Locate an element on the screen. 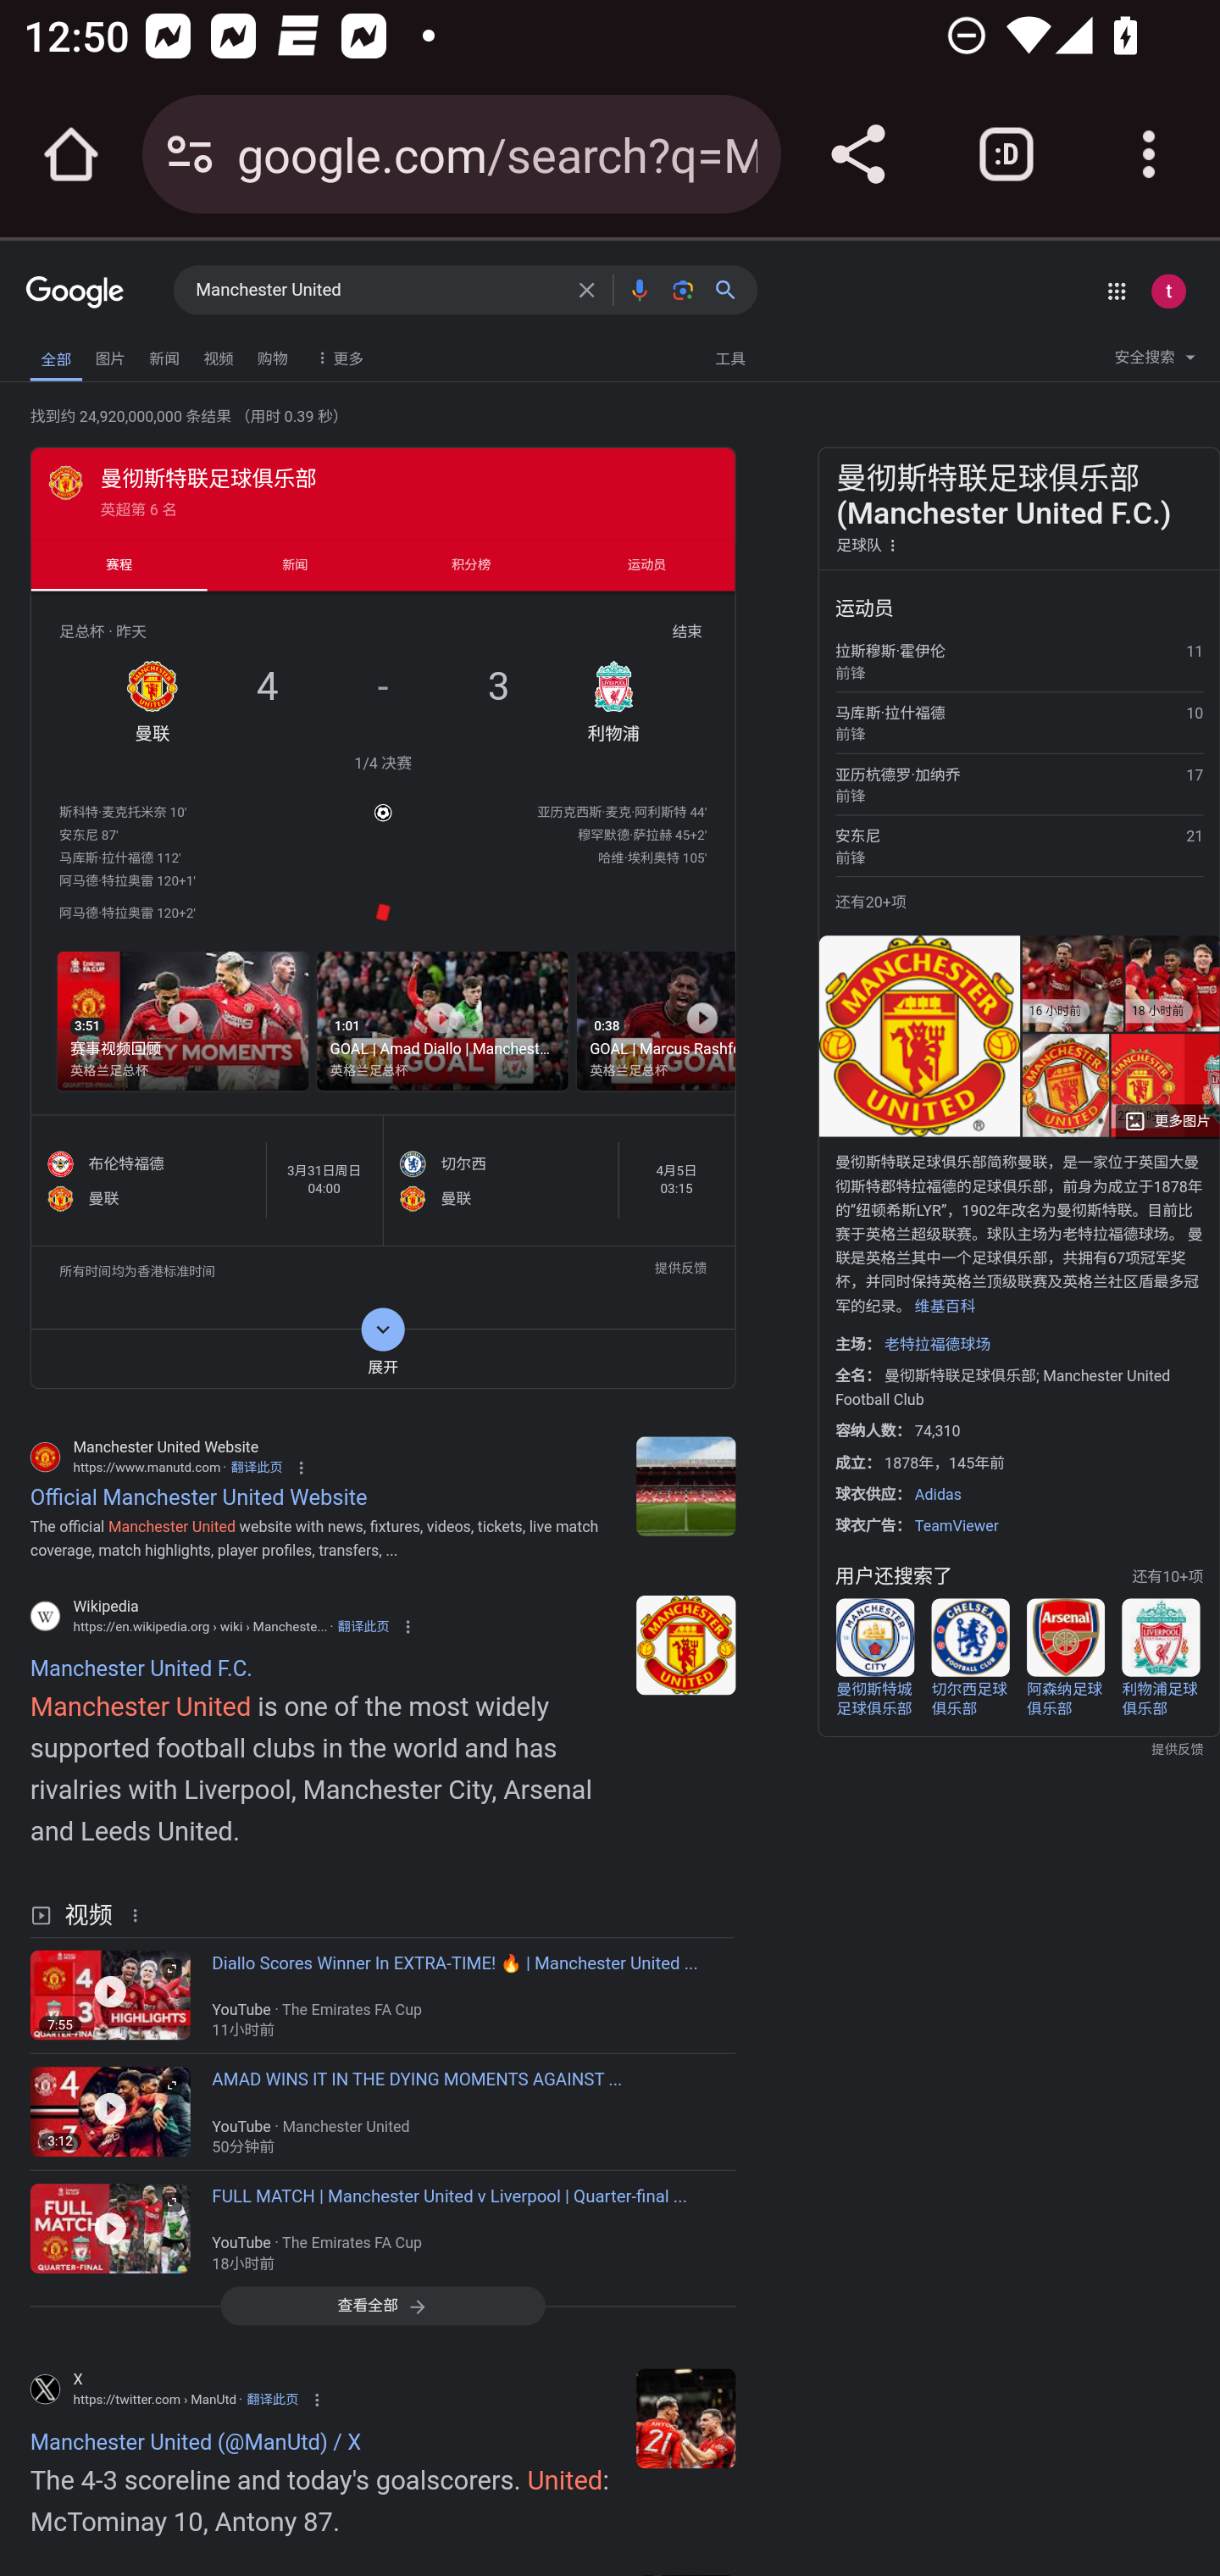 This screenshot has height=2576, width=1220. Customize and control Google Chrome is located at coordinates (1149, 154).